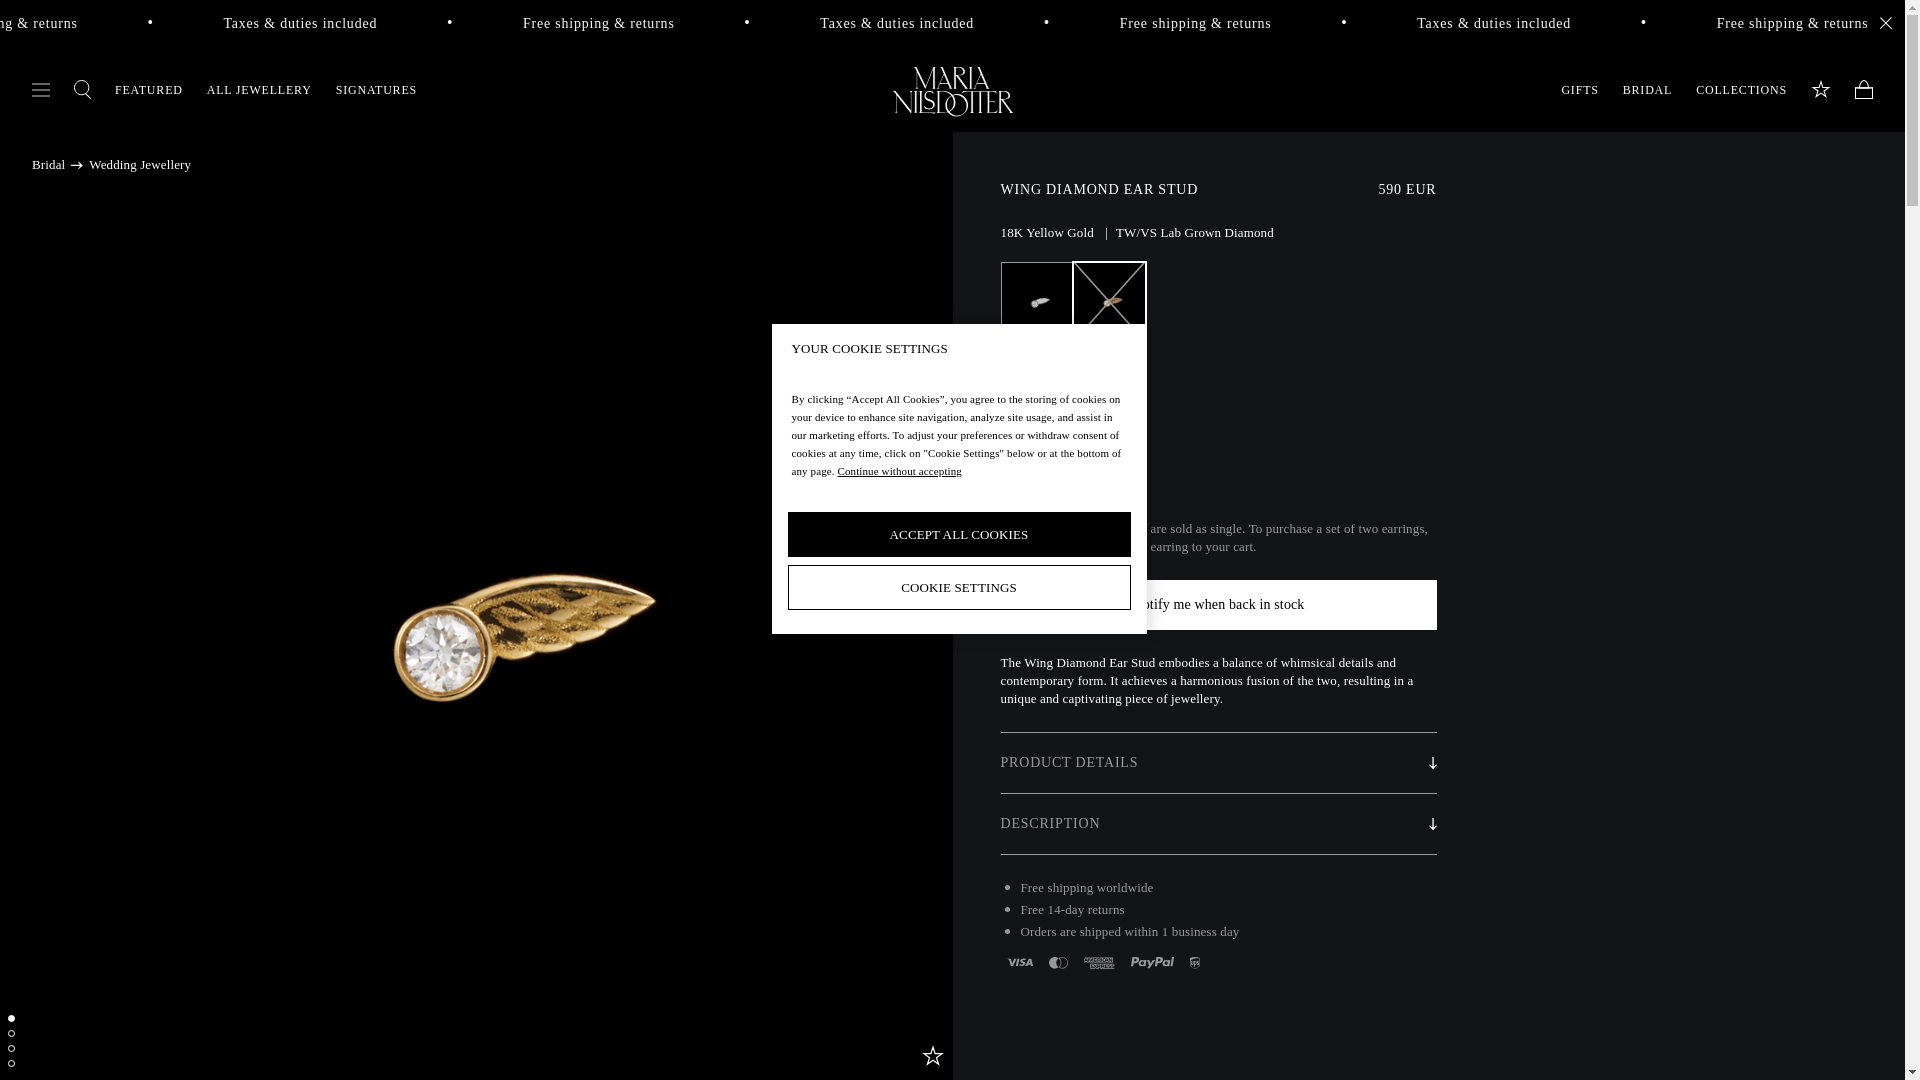 Image resolution: width=1920 pixels, height=1080 pixels. Describe the element at coordinates (1647, 88) in the screenshot. I see `BRIDAL` at that location.